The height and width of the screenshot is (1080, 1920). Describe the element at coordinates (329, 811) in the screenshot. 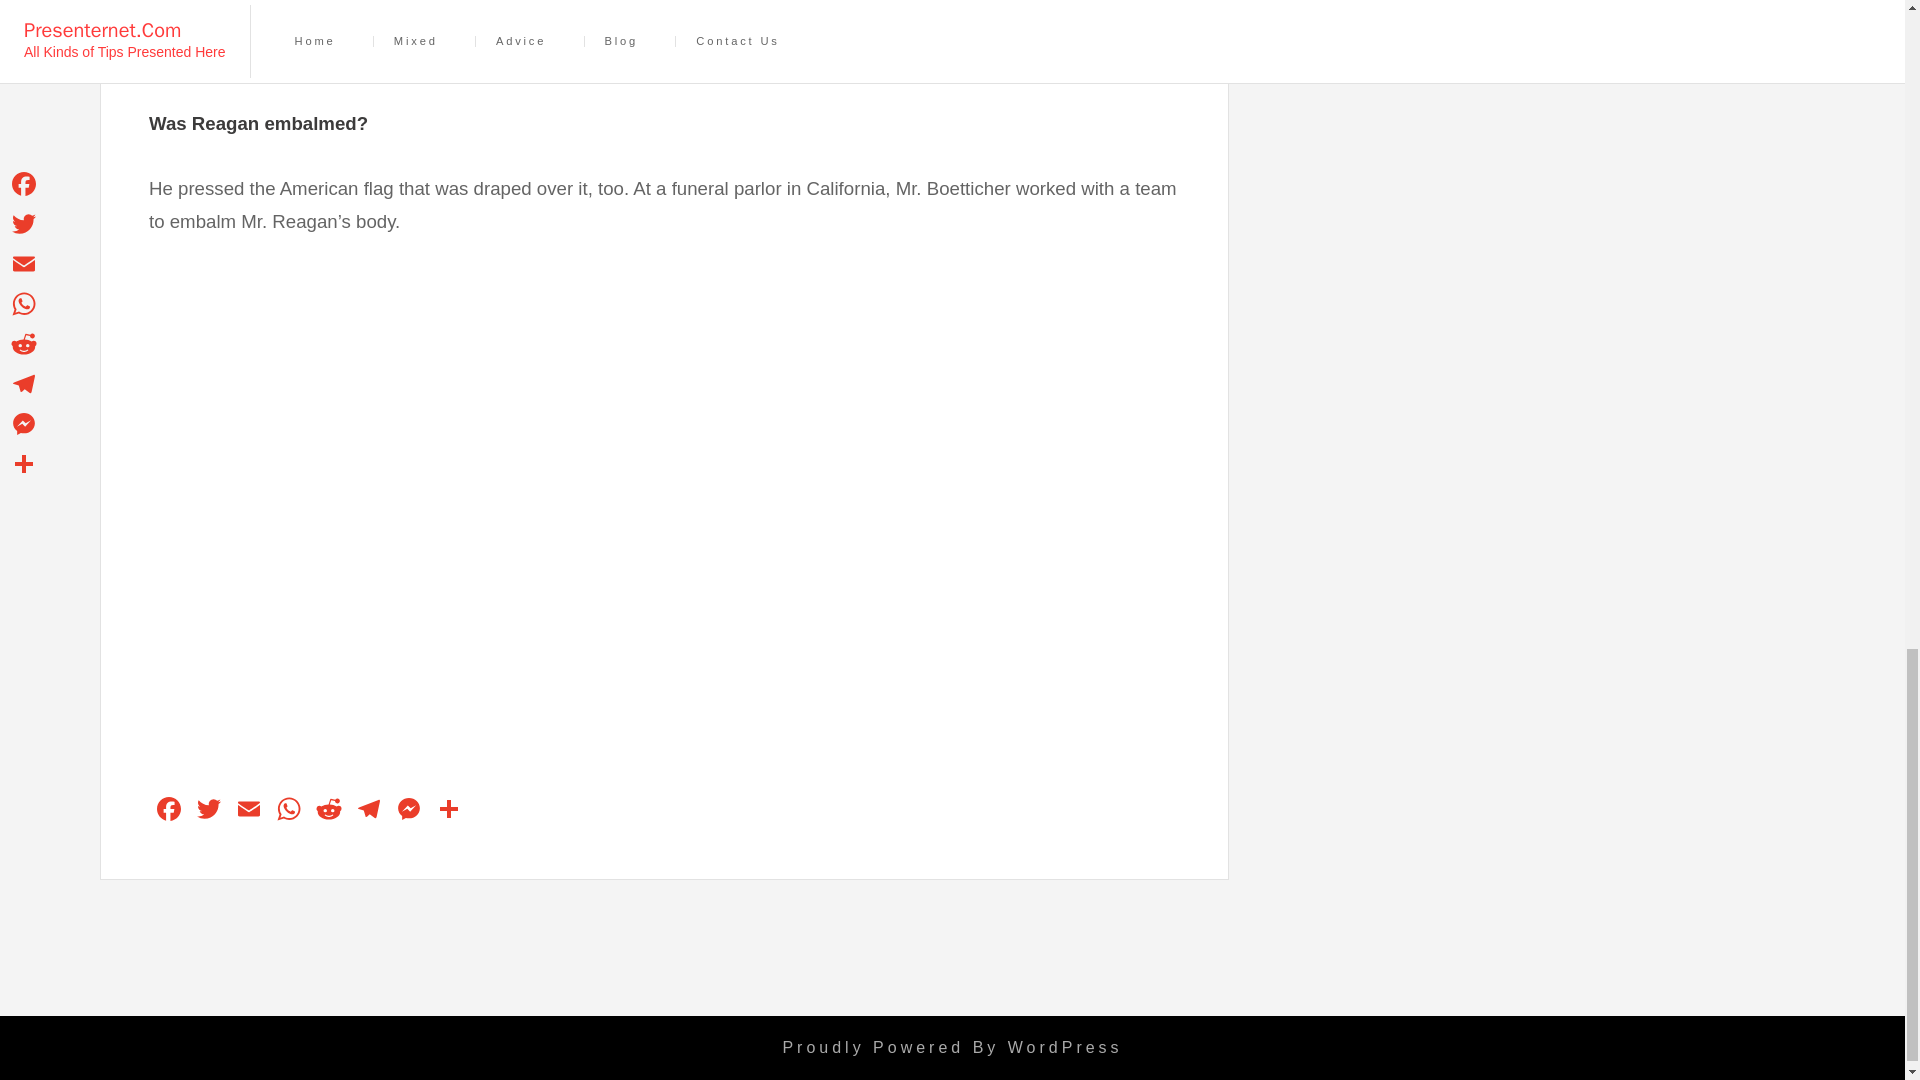

I see `Reddit` at that location.